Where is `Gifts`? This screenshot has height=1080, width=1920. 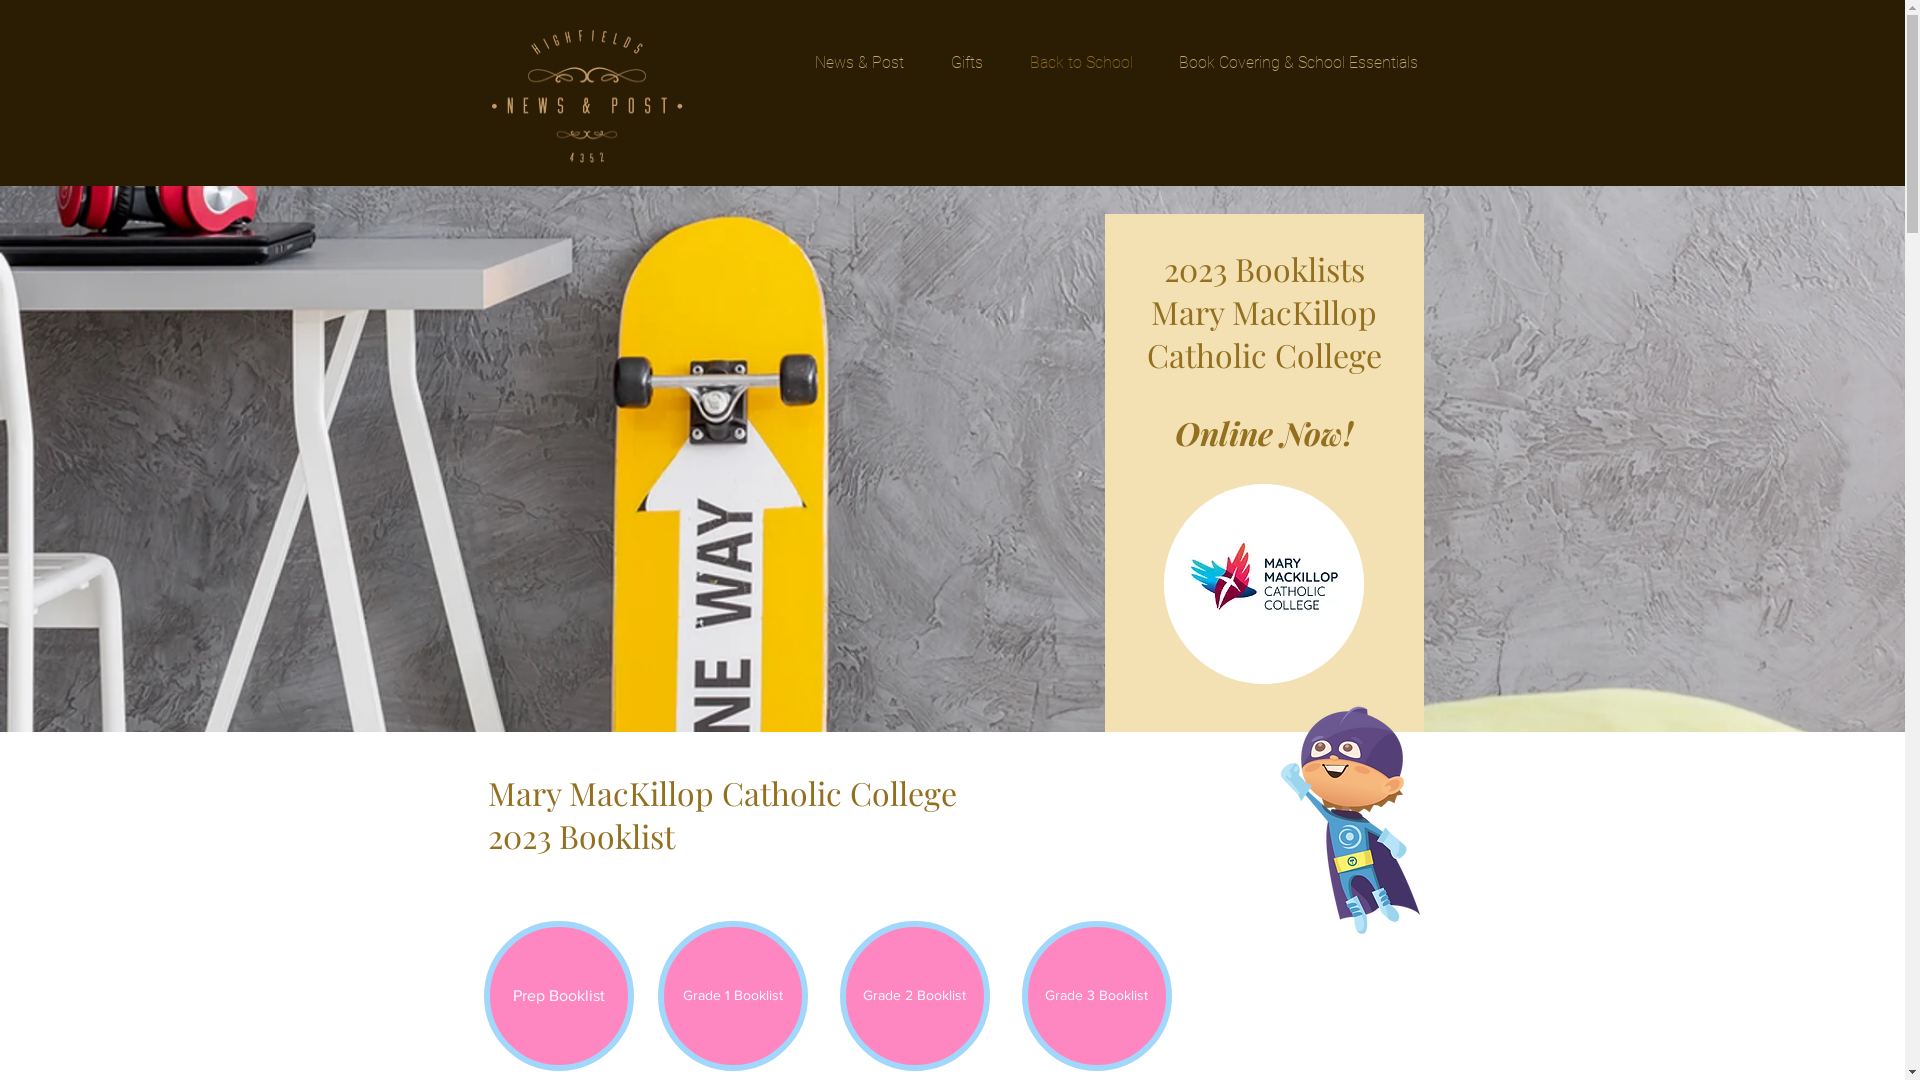
Gifts is located at coordinates (968, 63).